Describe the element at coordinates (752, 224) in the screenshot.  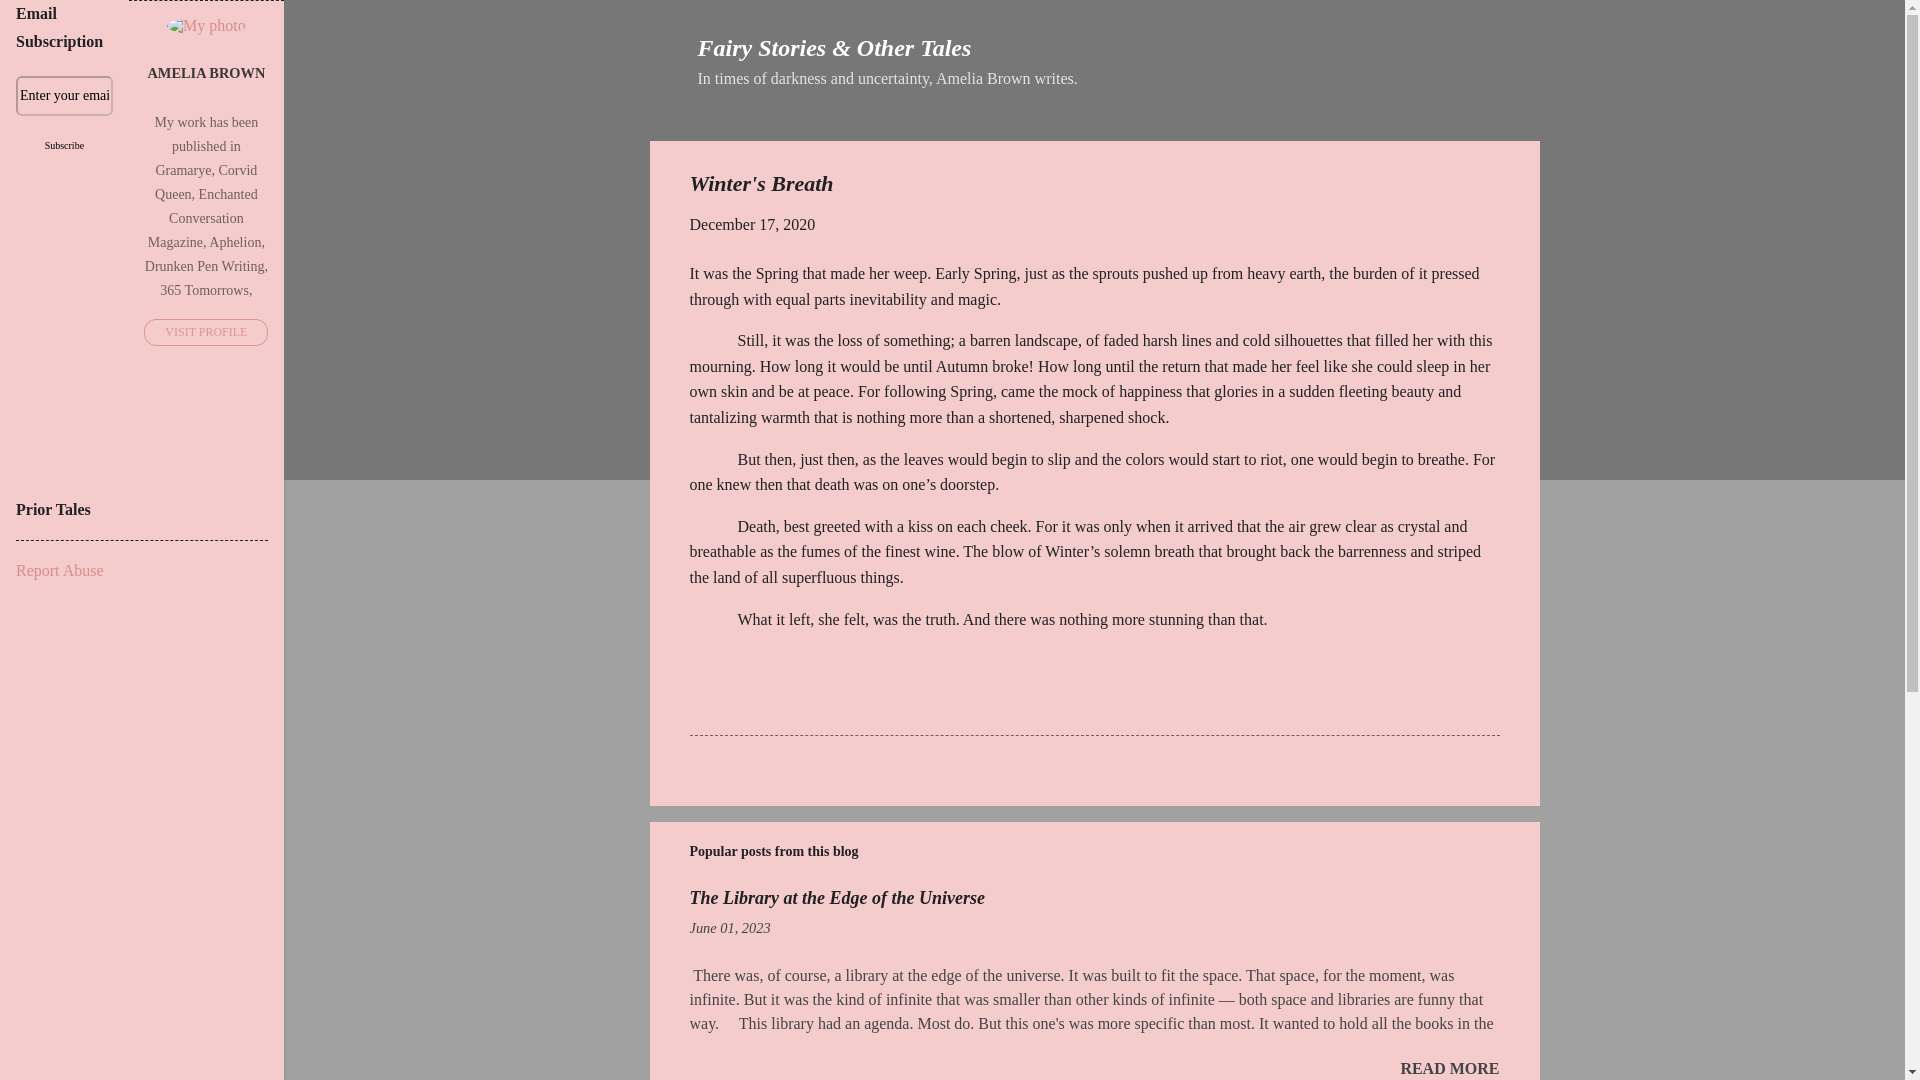
I see `December 17, 2020` at that location.